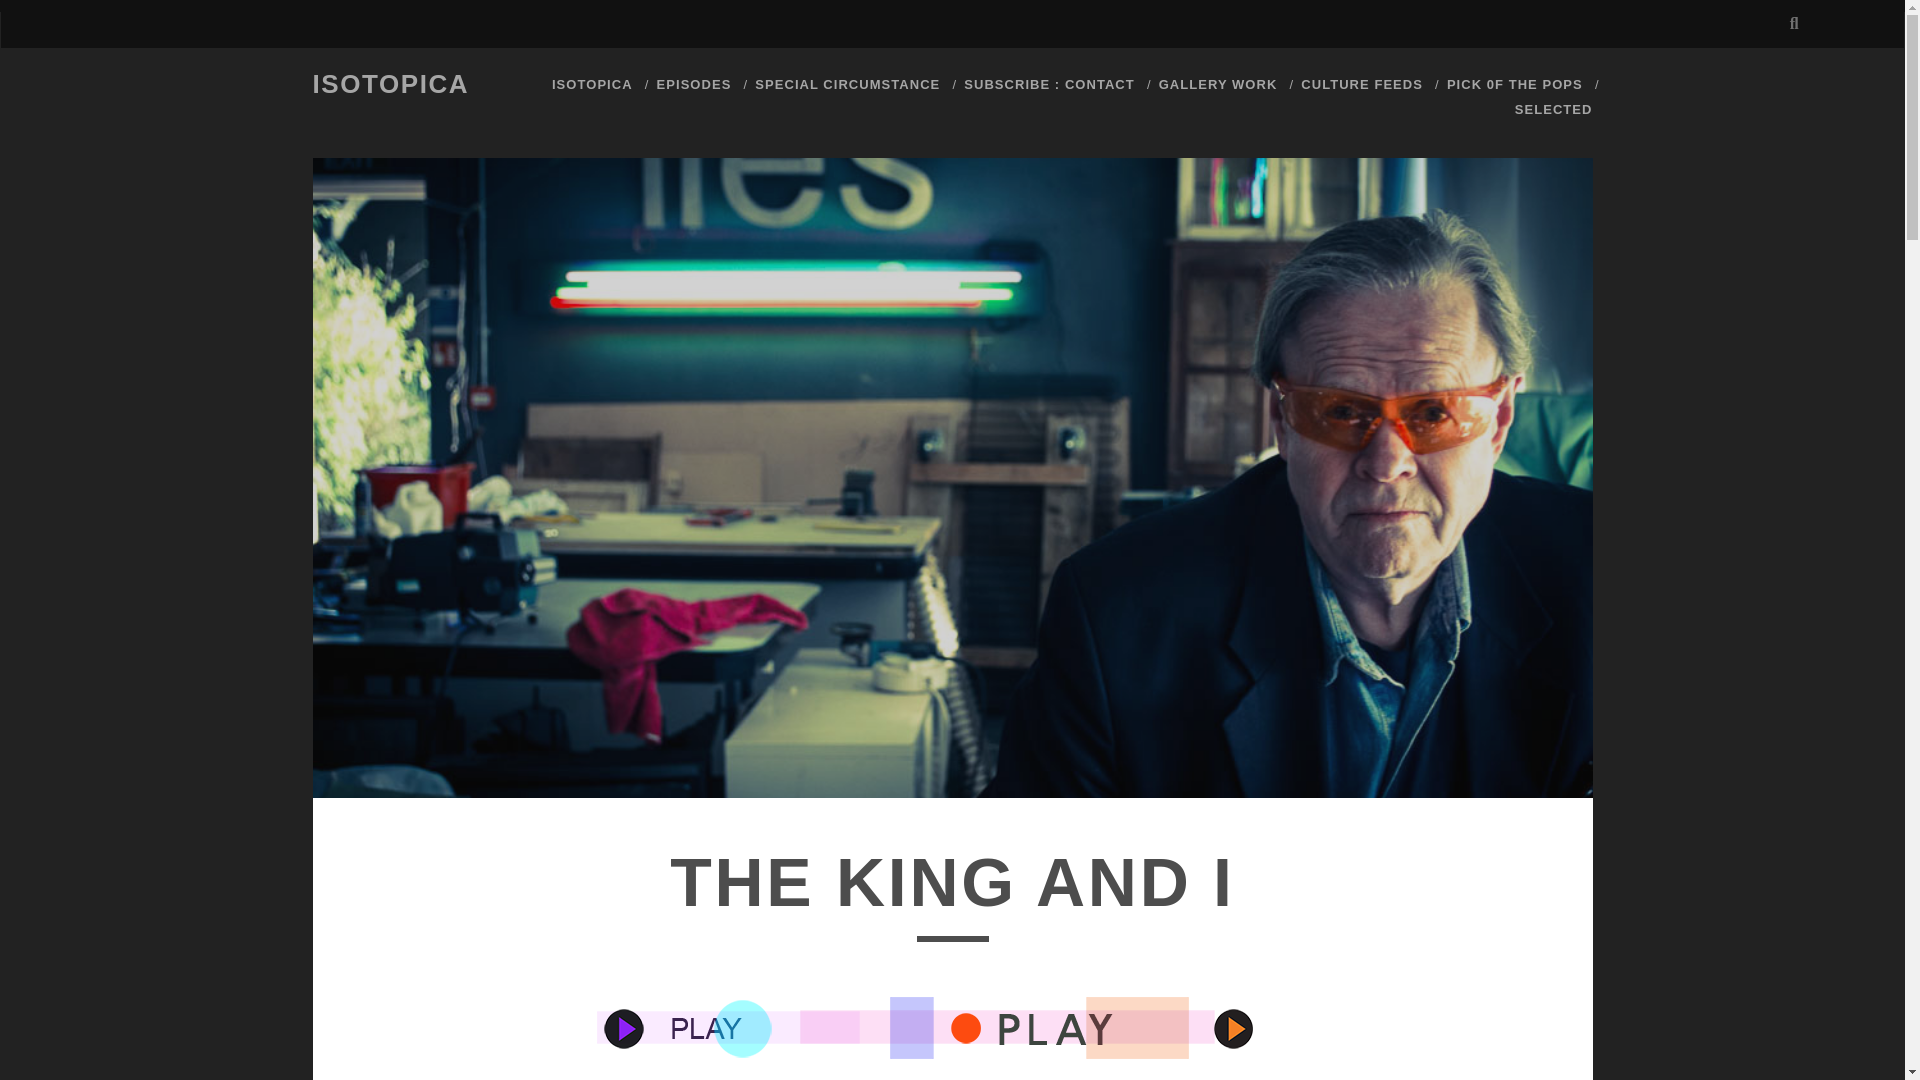 This screenshot has width=1920, height=1080. Describe the element at coordinates (936, 1062) in the screenshot. I see `Play` at that location.